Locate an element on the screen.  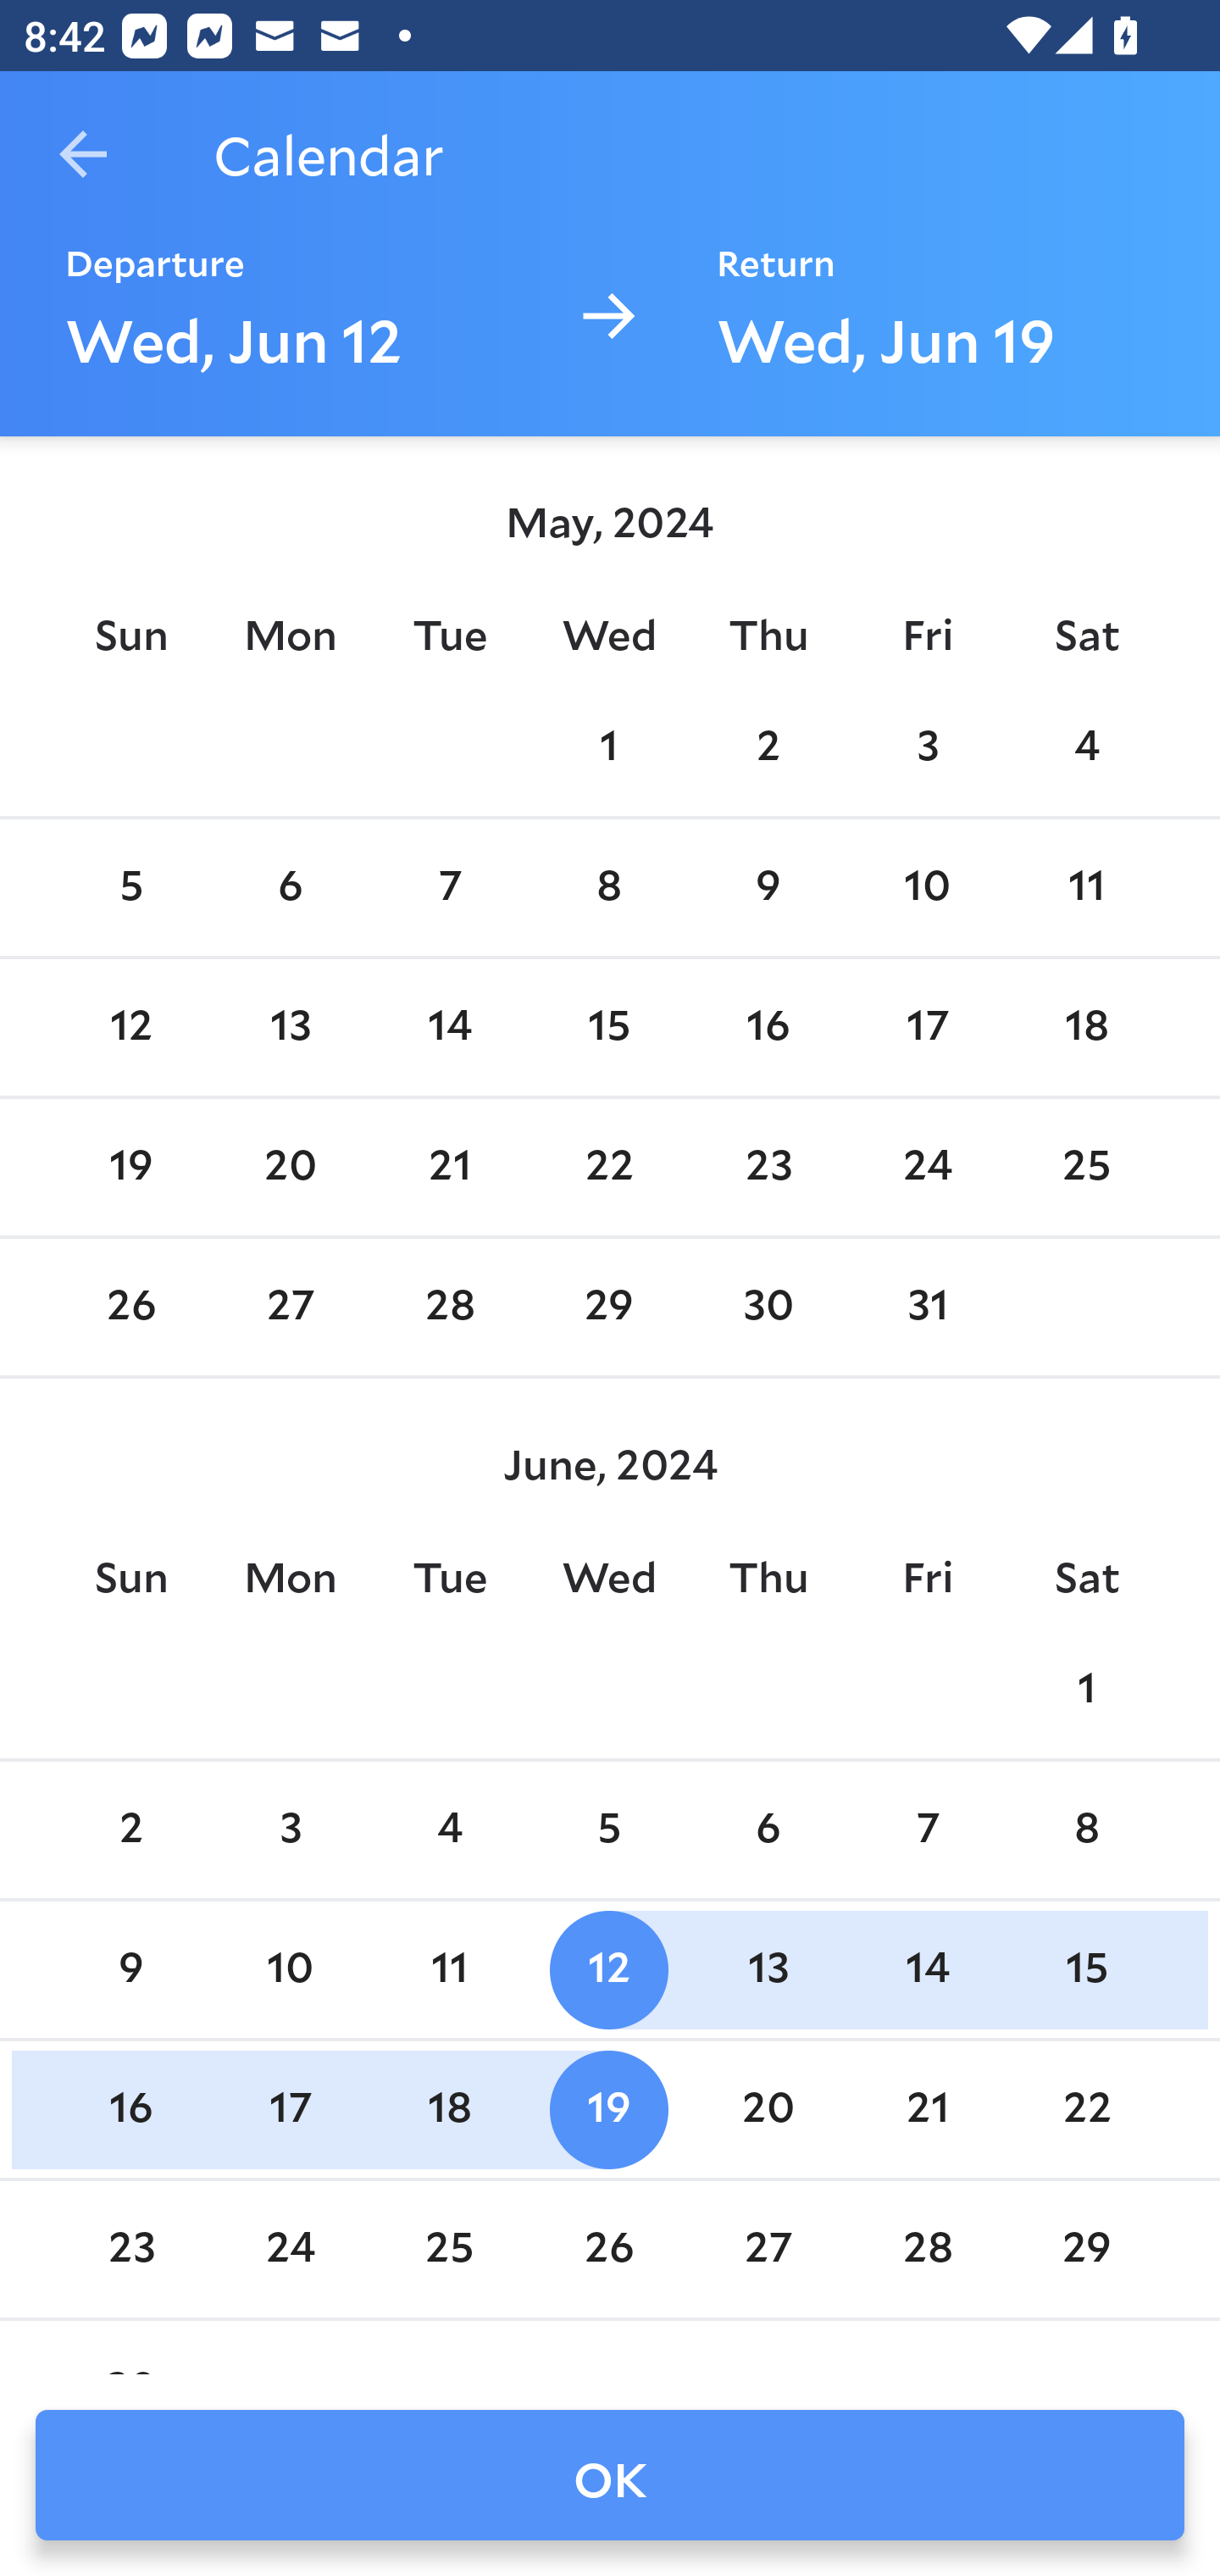
10 is located at coordinates (927, 888).